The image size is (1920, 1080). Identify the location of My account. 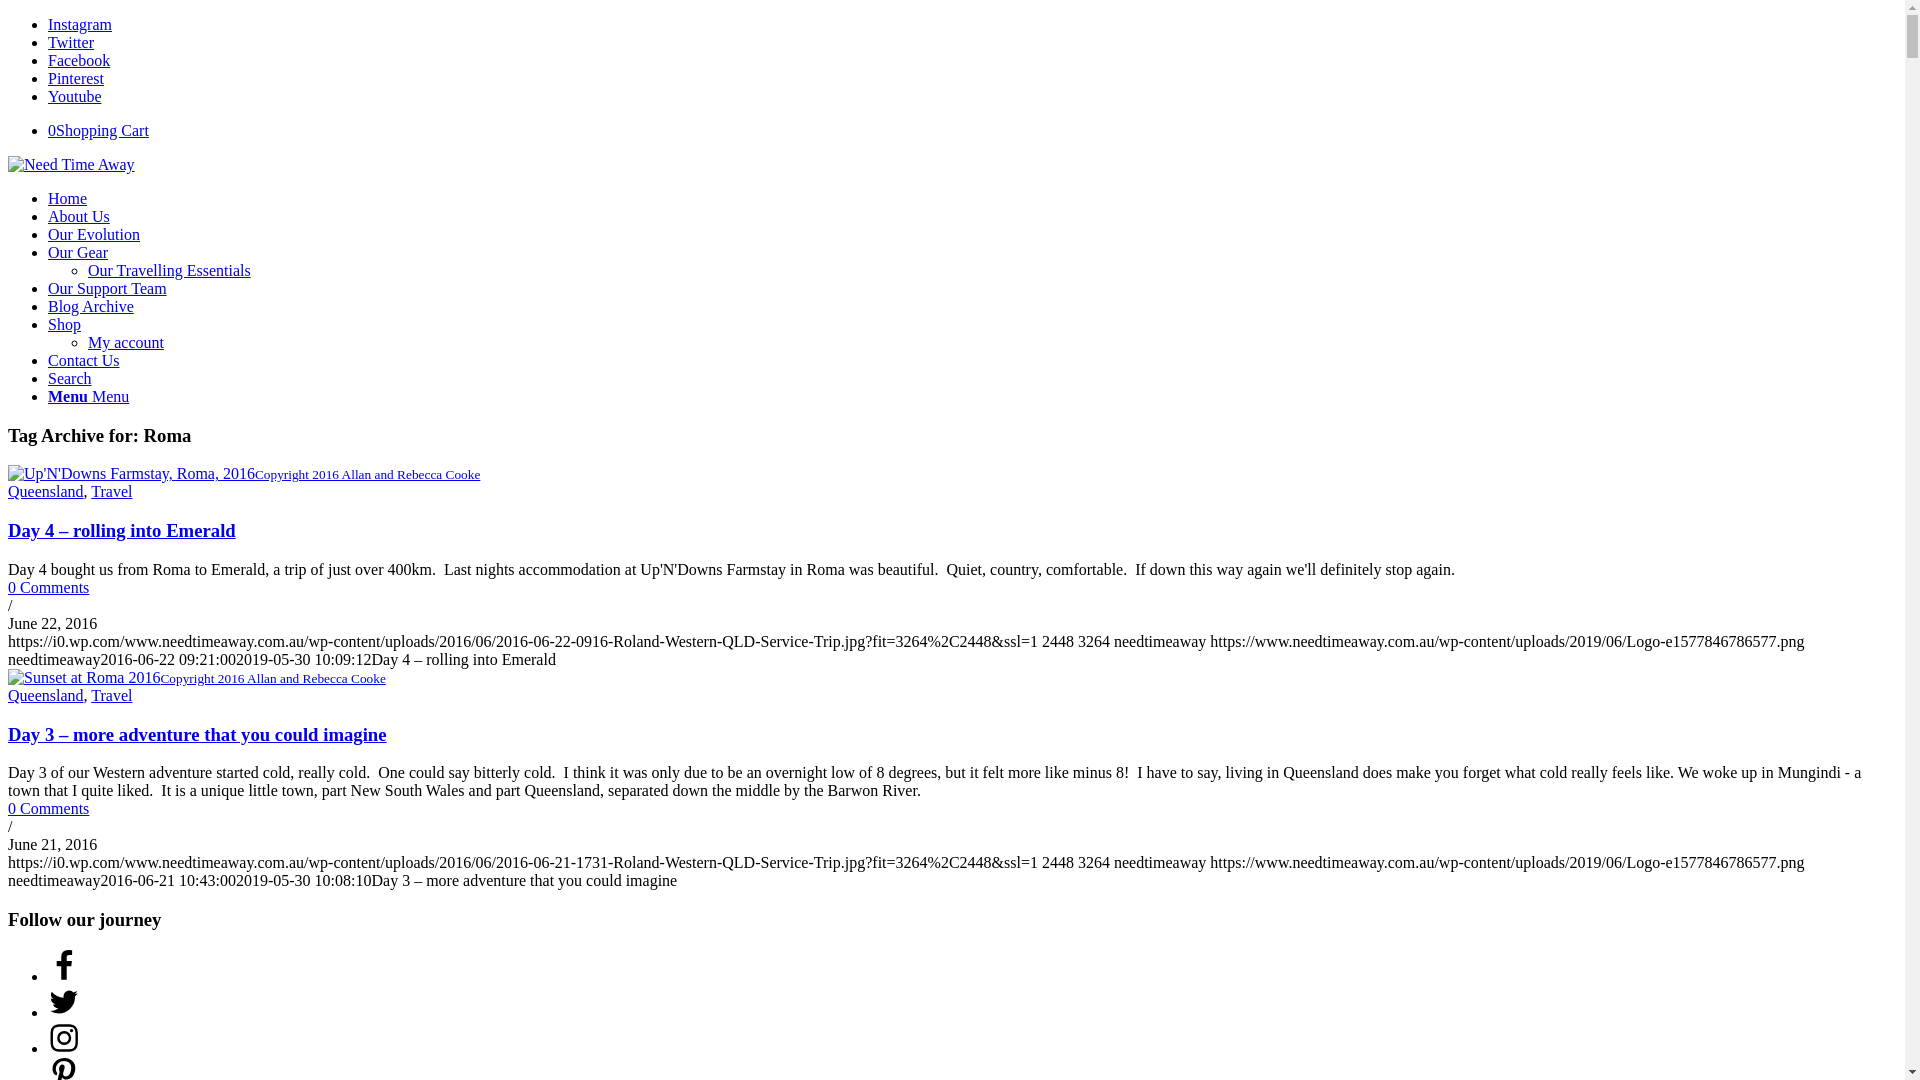
(126, 342).